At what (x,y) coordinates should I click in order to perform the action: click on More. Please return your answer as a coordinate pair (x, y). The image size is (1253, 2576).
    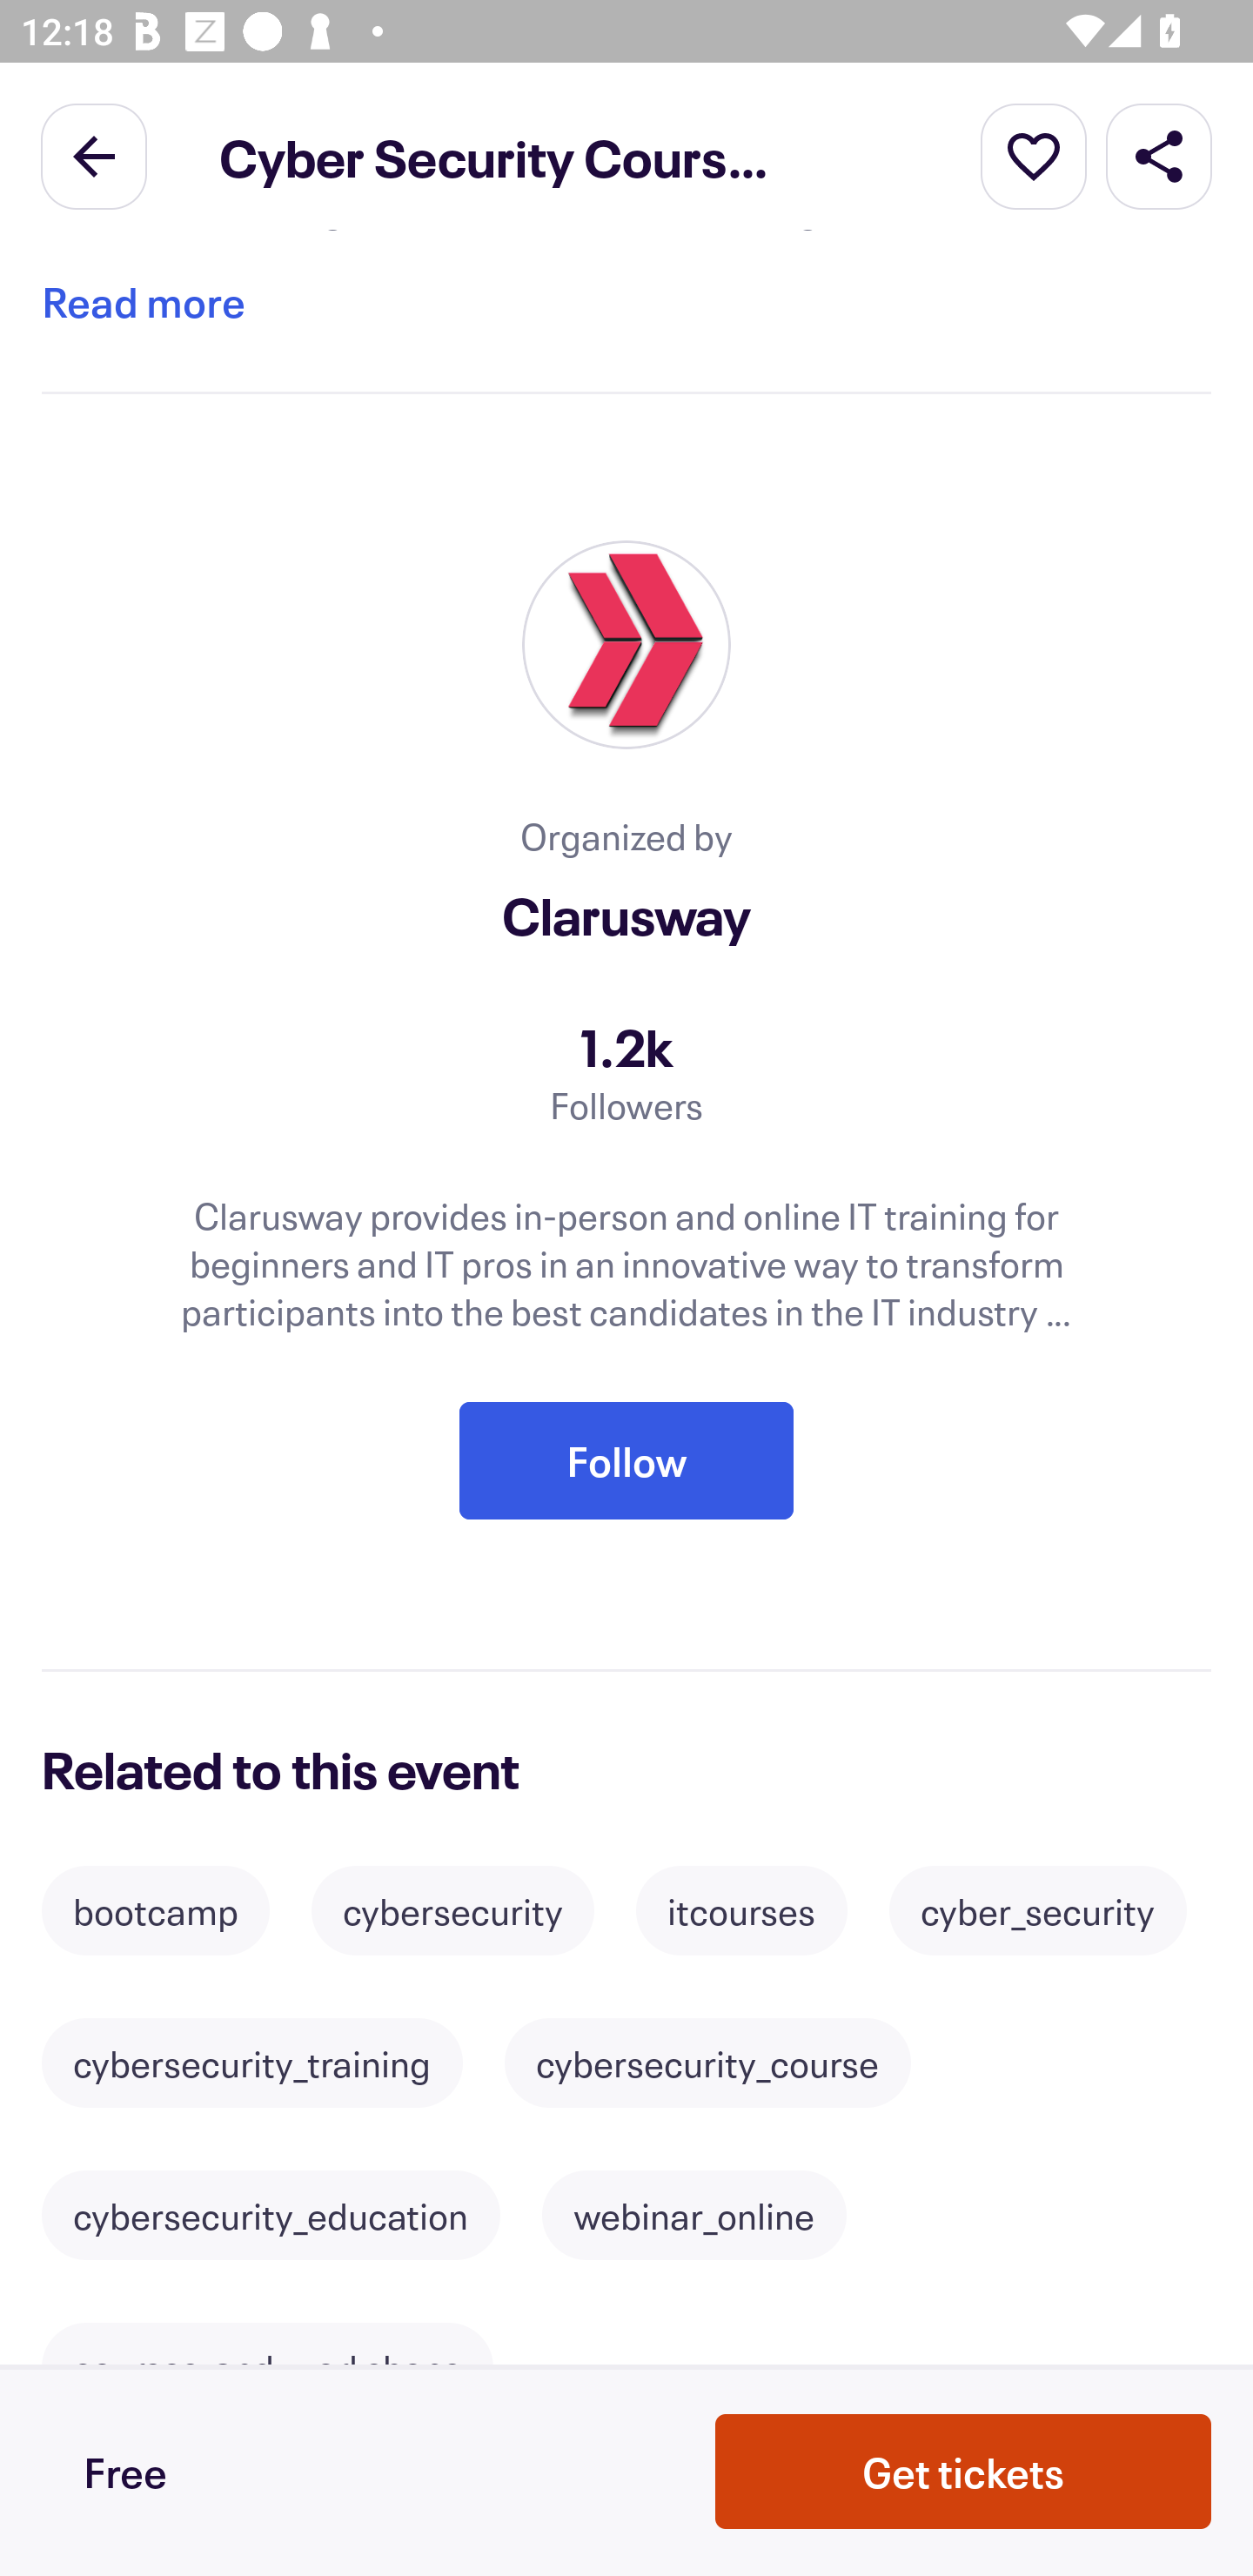
    Looking at the image, I should click on (1034, 155).